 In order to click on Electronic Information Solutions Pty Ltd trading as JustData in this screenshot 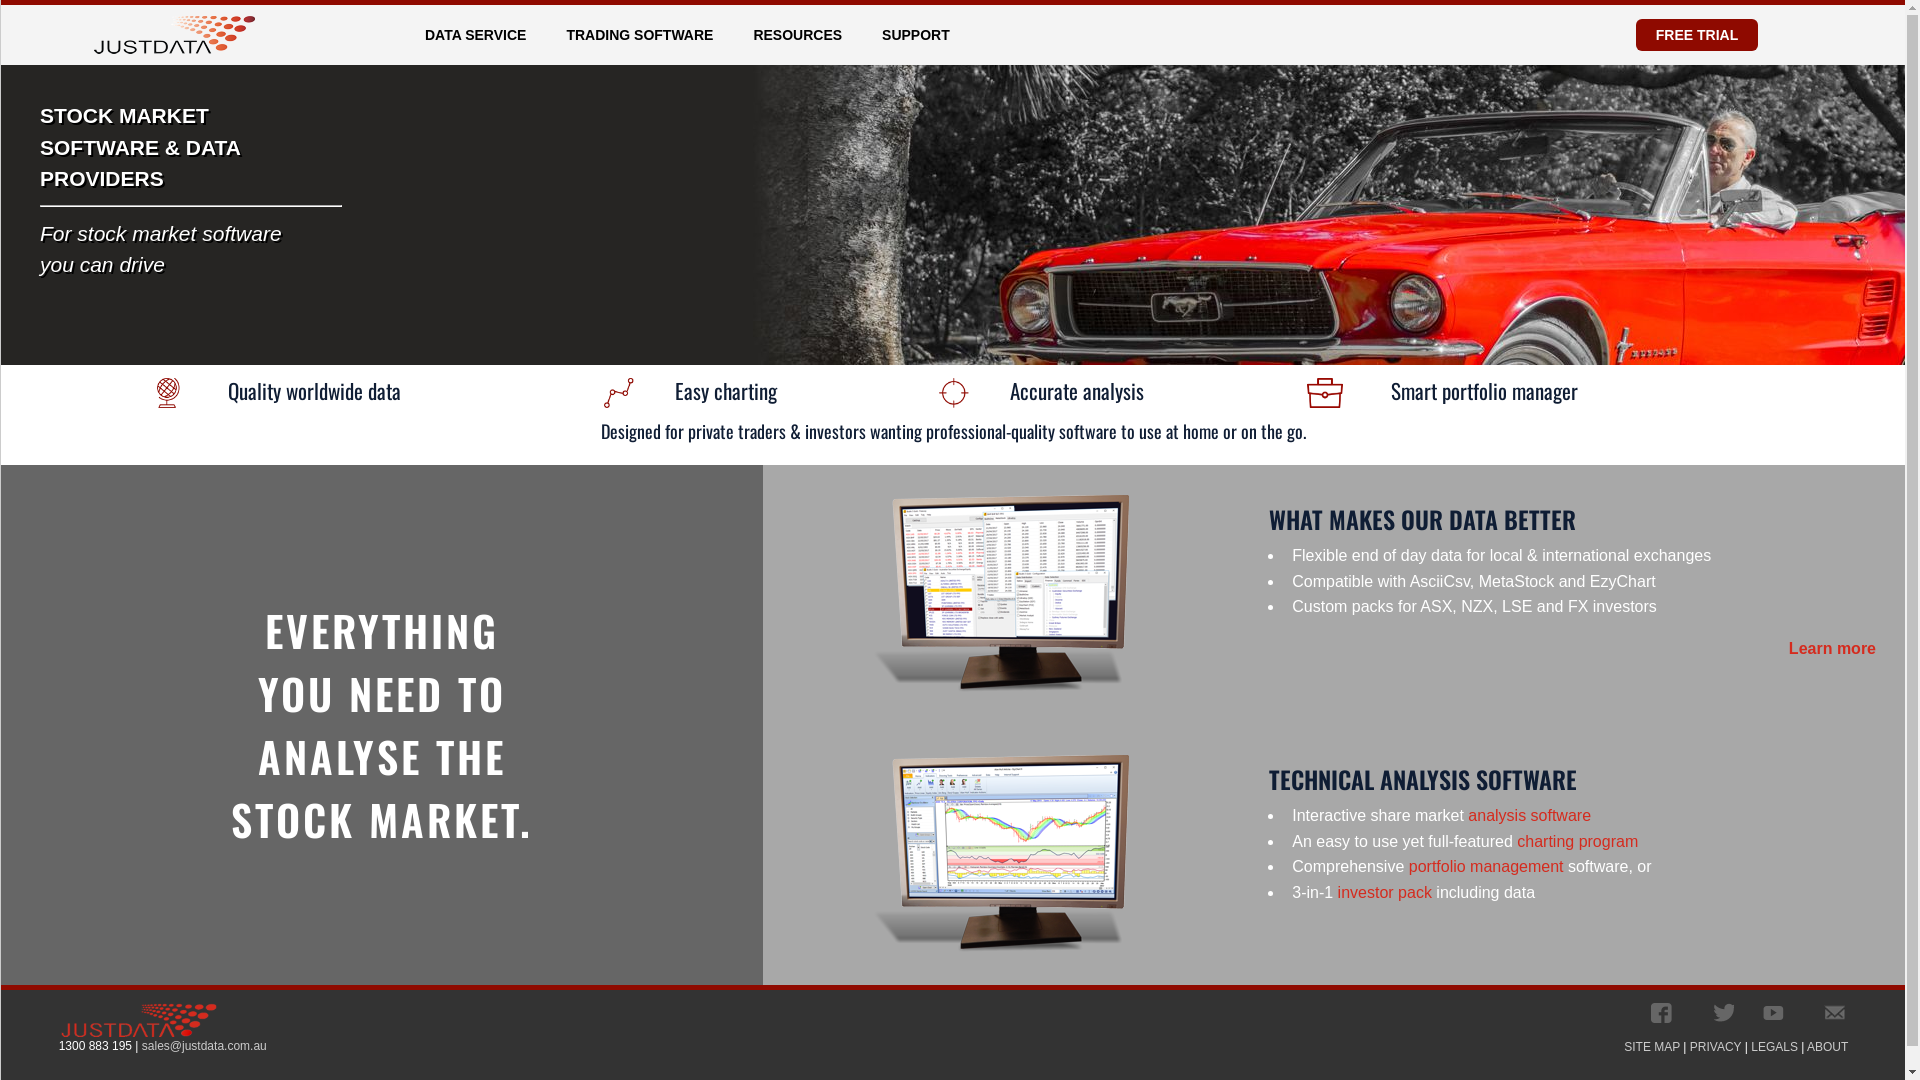, I will do `click(139, 1020)`.